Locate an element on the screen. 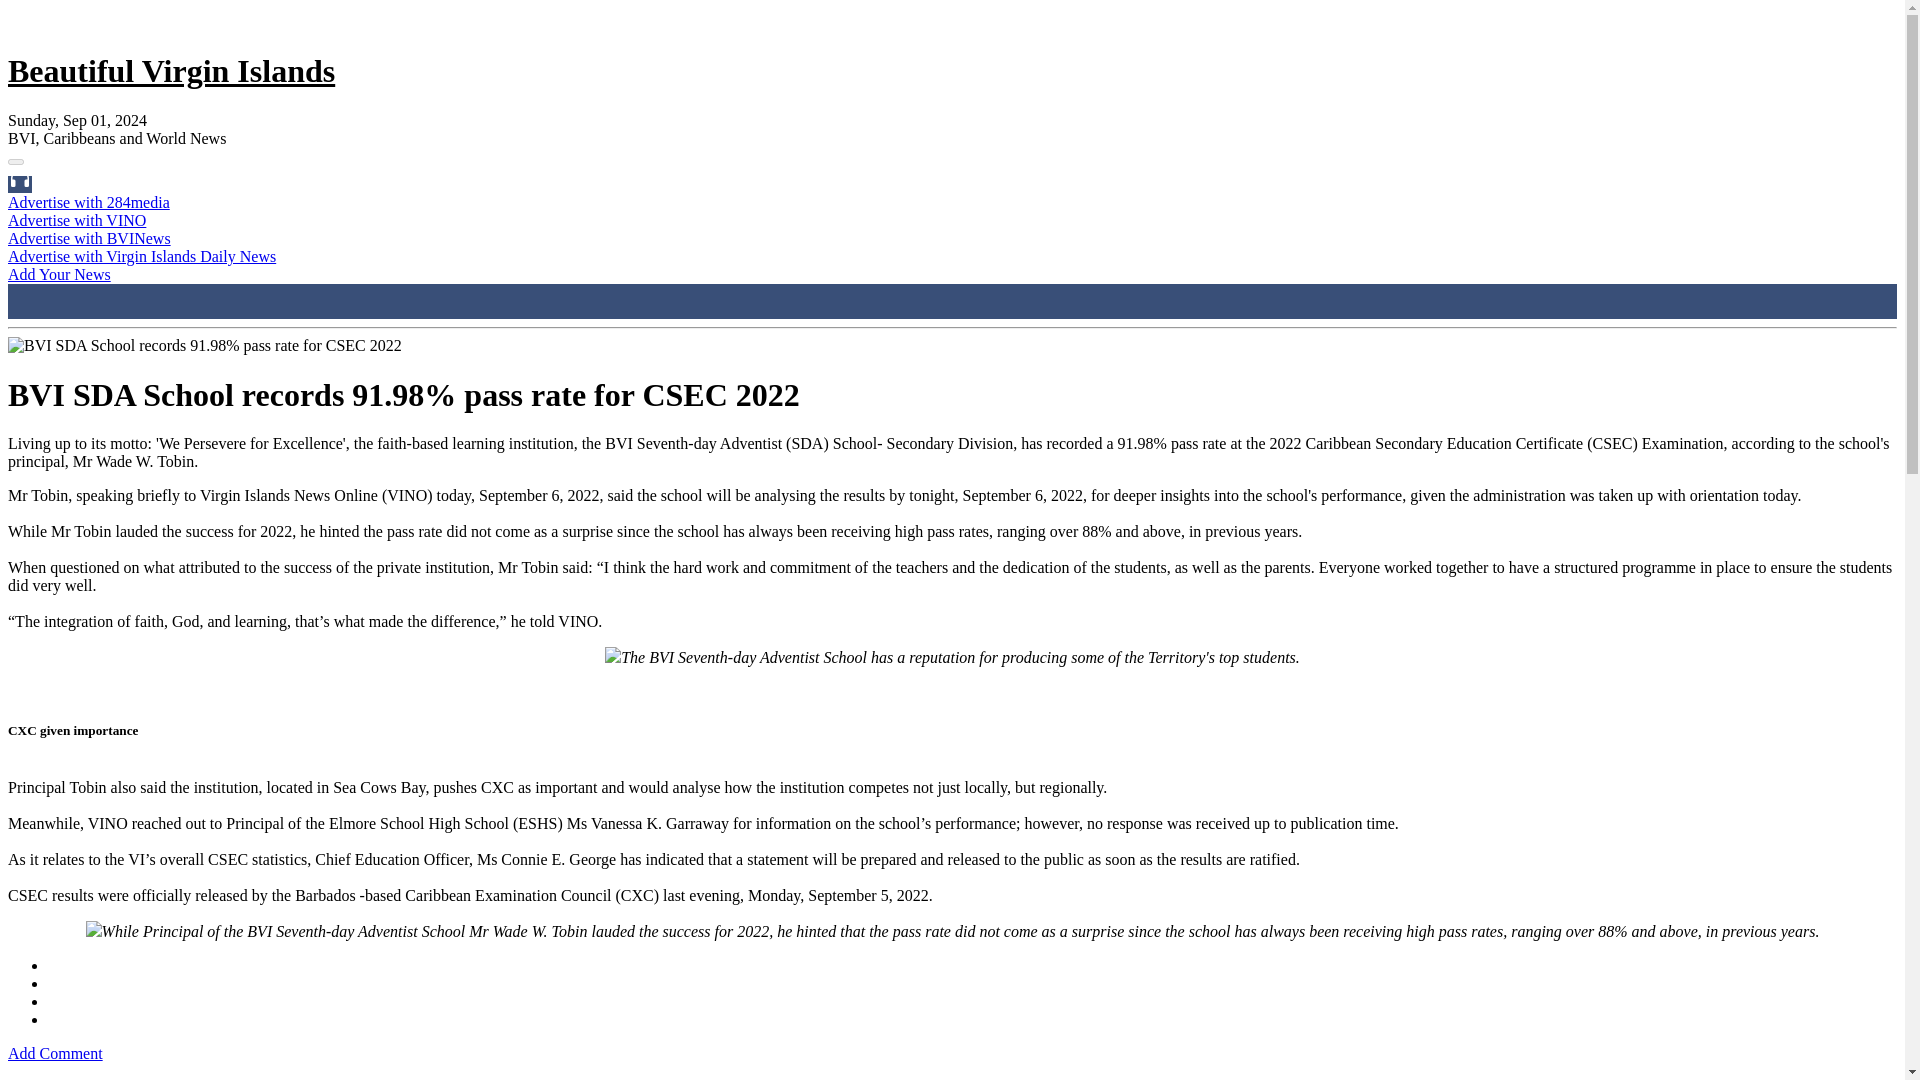  Advertise with 284media is located at coordinates (88, 202).